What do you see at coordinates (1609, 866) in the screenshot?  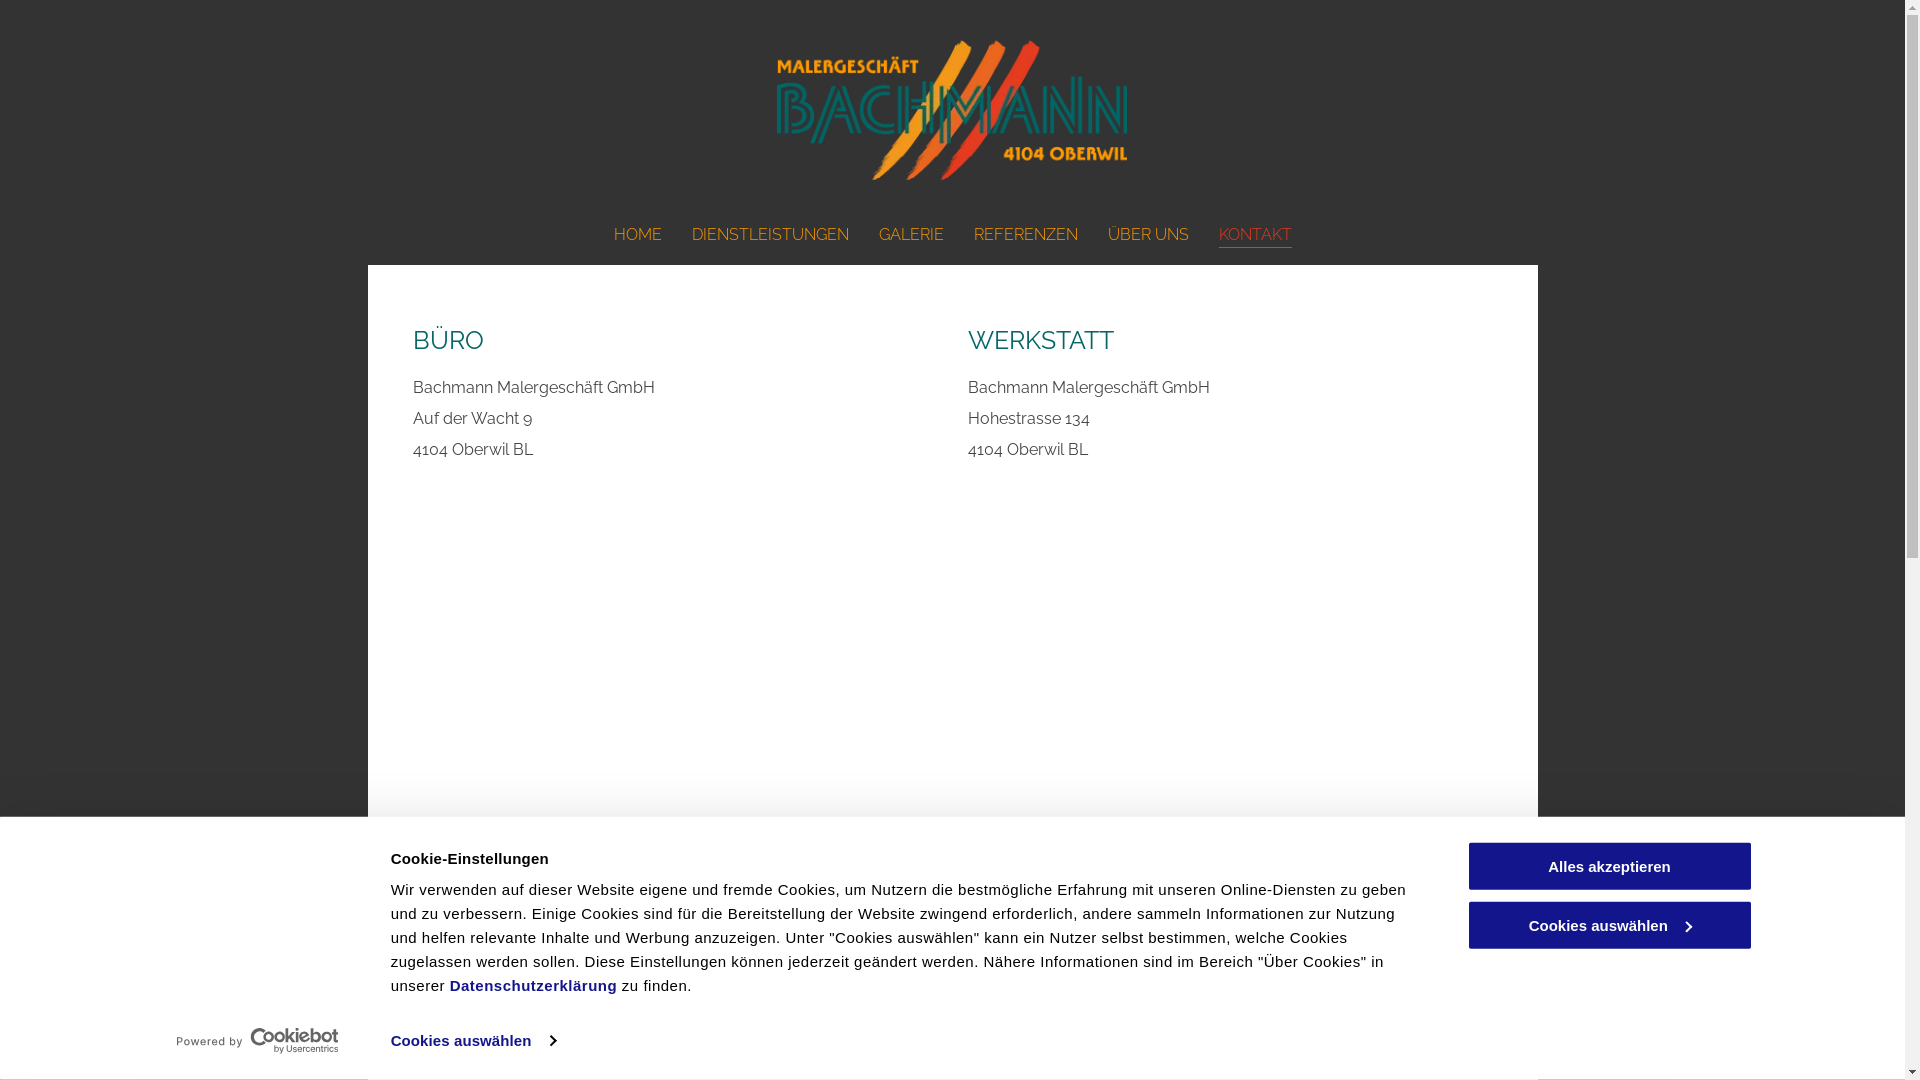 I see `Alles akzeptieren` at bounding box center [1609, 866].